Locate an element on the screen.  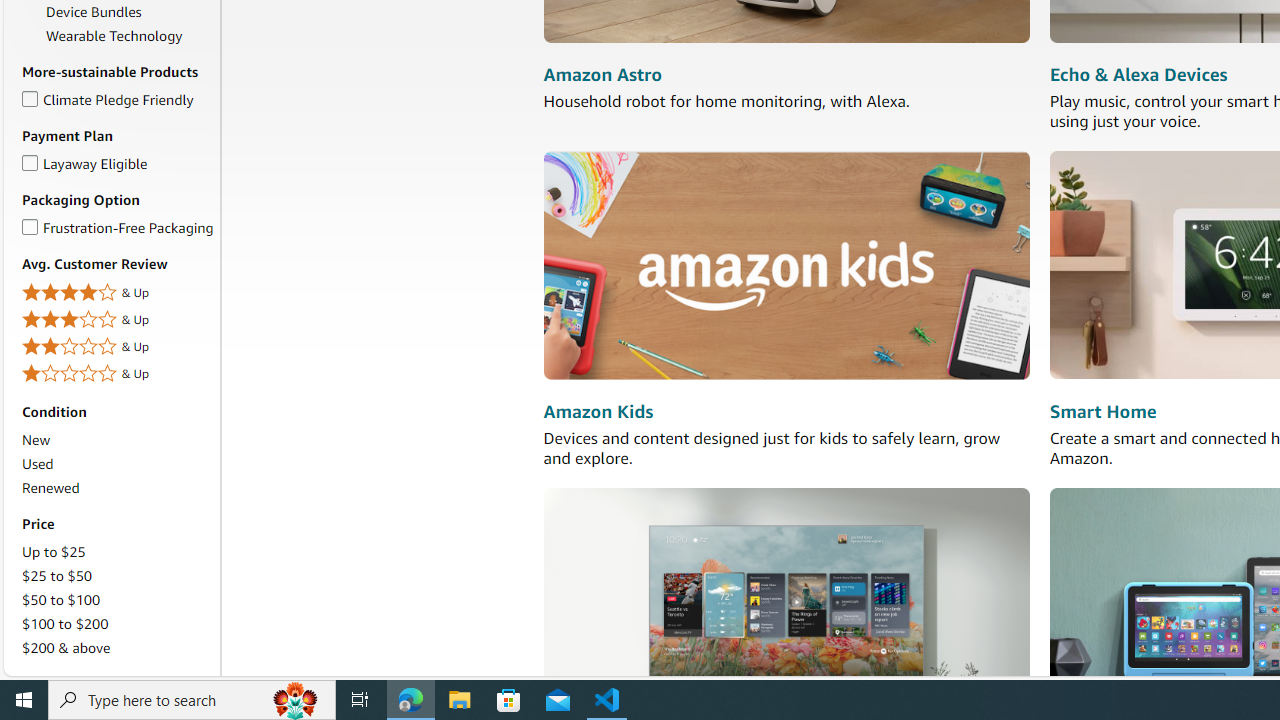
2 Stars & Up is located at coordinates (117, 346).